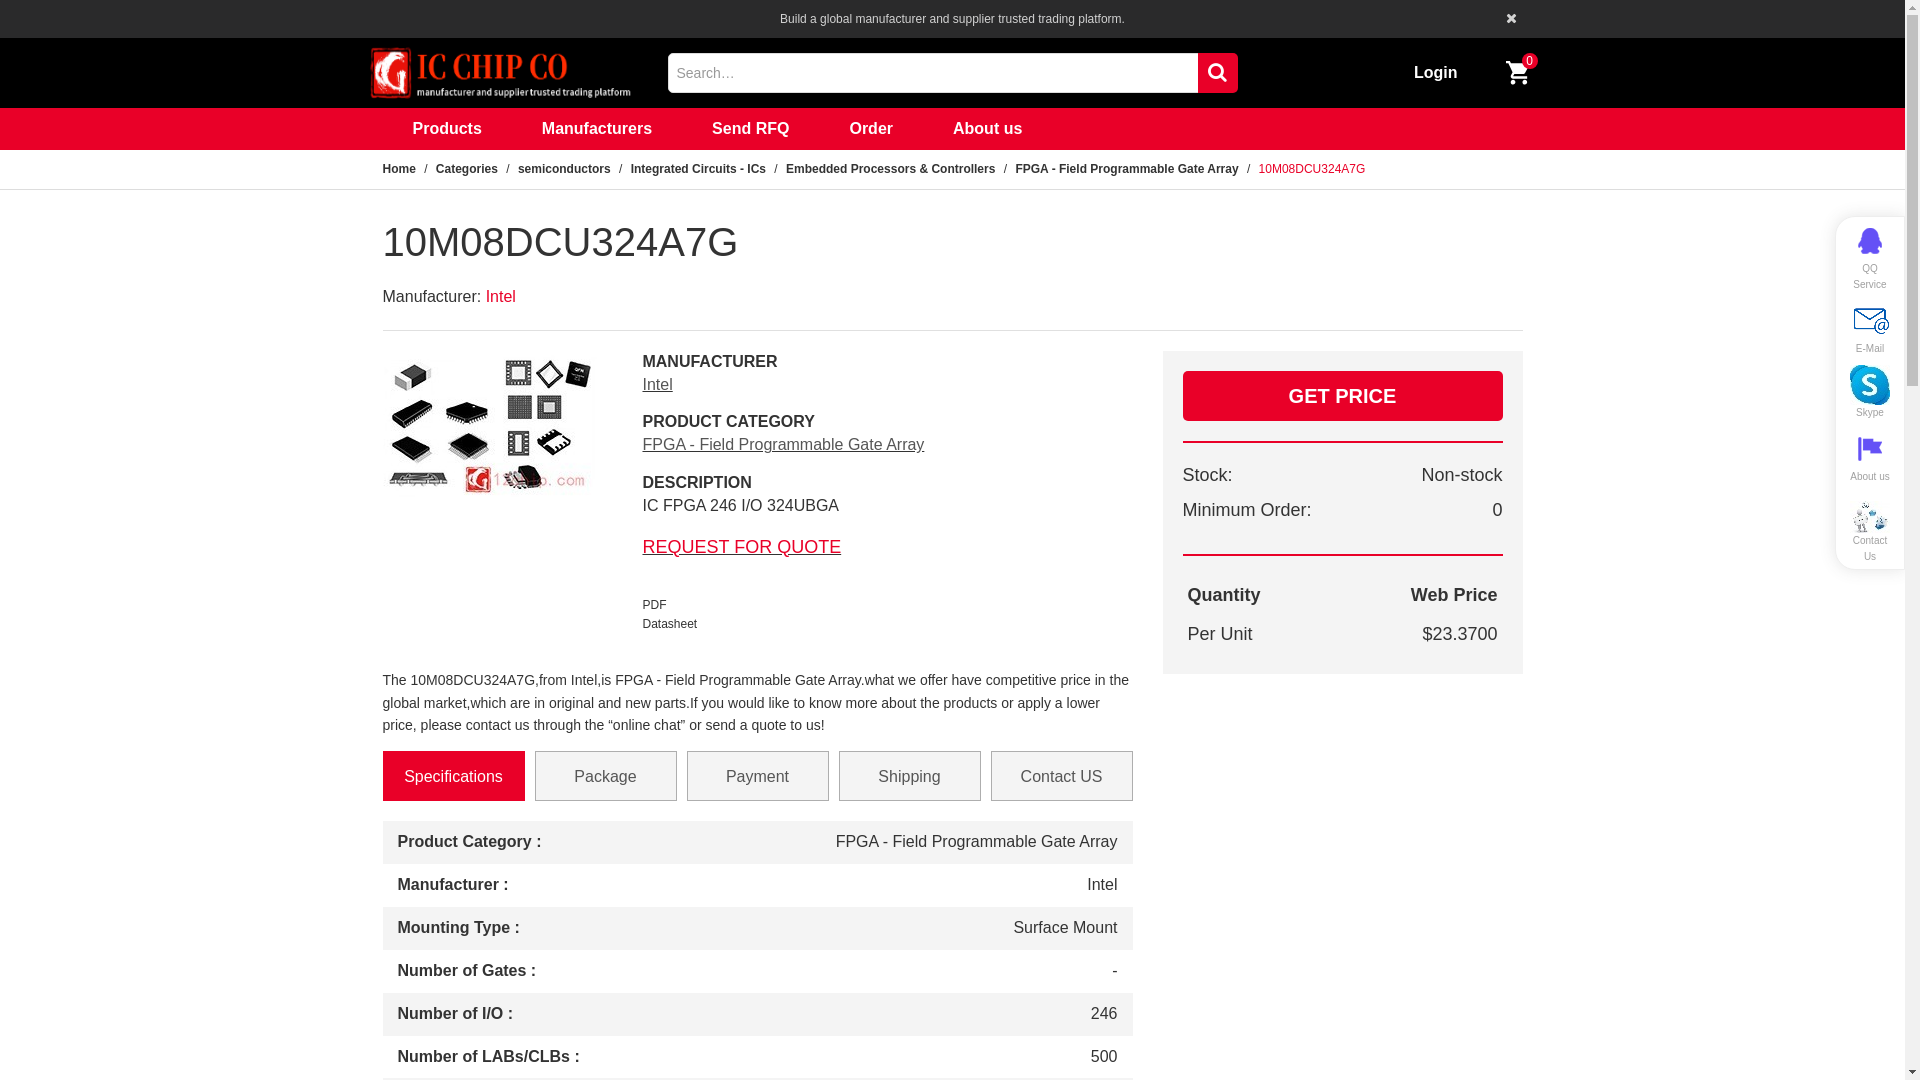 The image size is (1920, 1080). Describe the element at coordinates (1870, 457) in the screenshot. I see `About us` at that location.